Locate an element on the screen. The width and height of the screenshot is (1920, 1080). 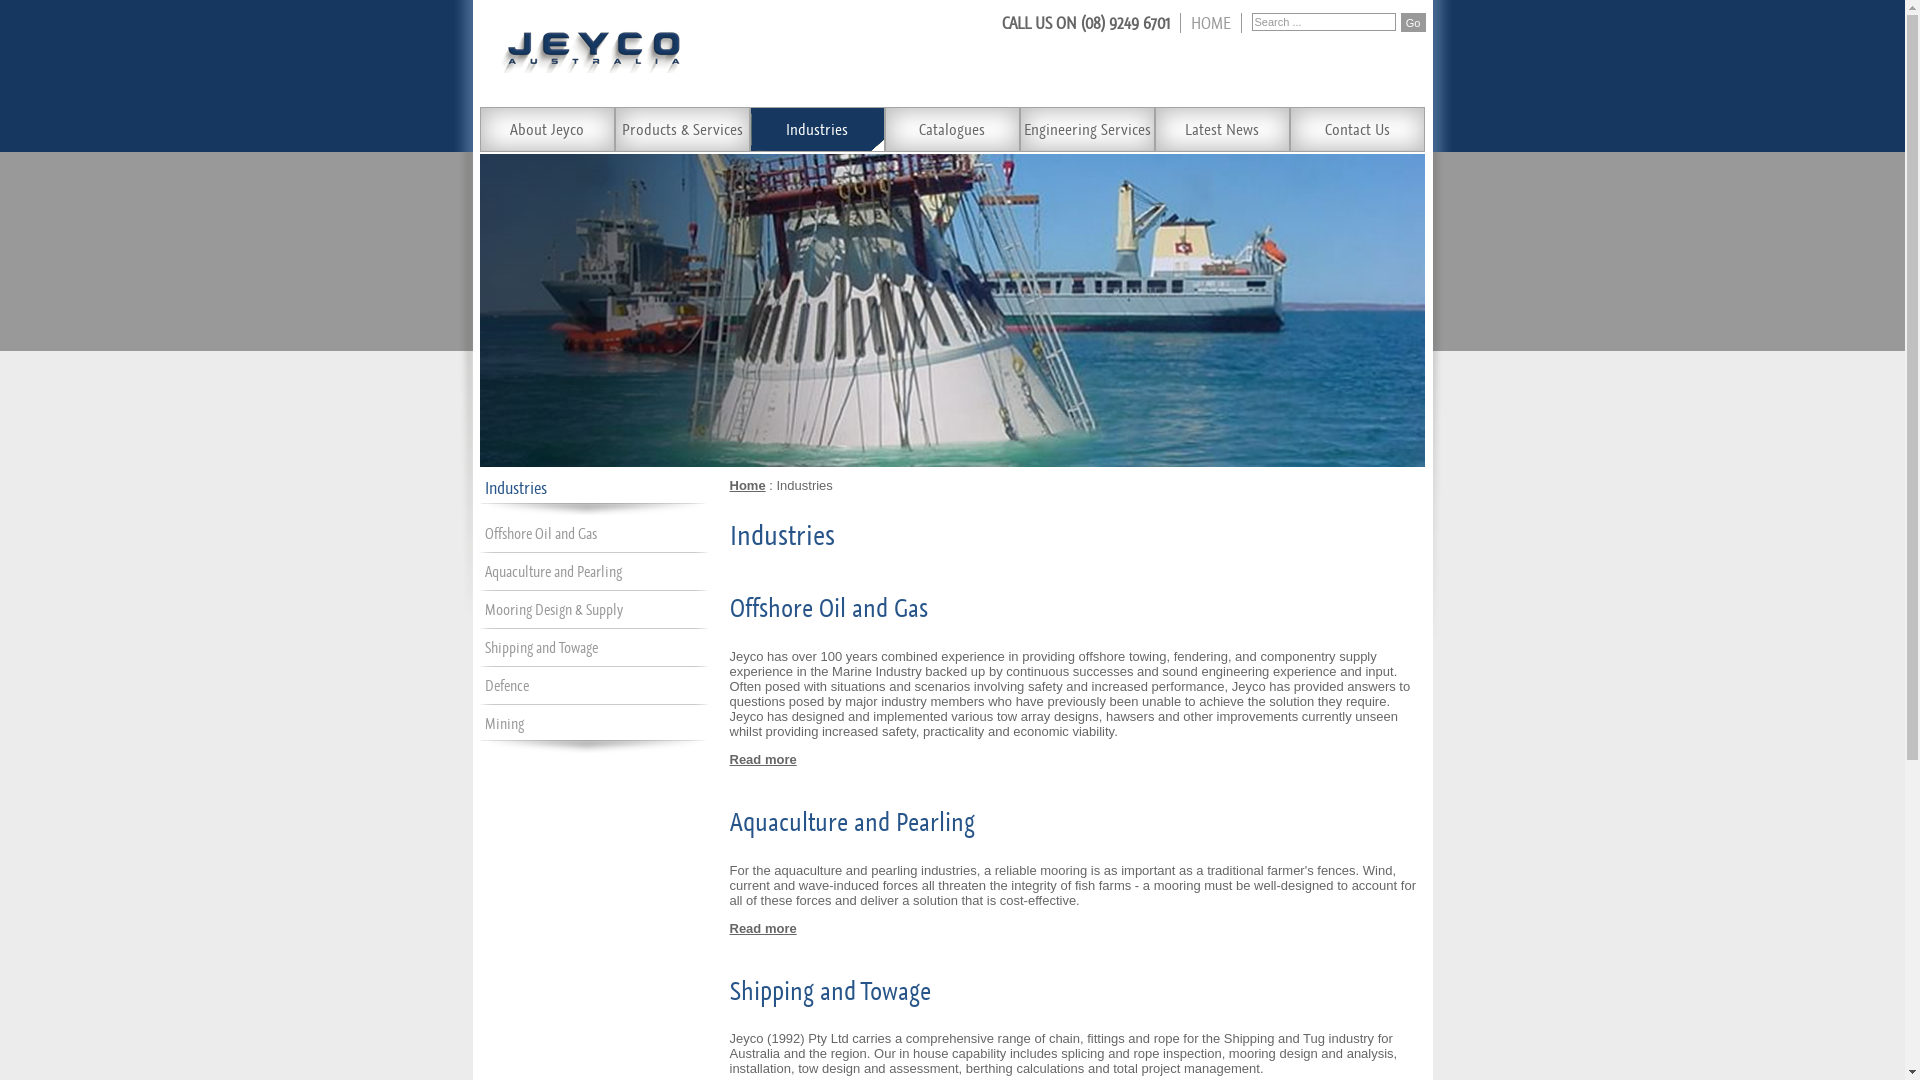
Mooring Design & Supply is located at coordinates (553, 610).